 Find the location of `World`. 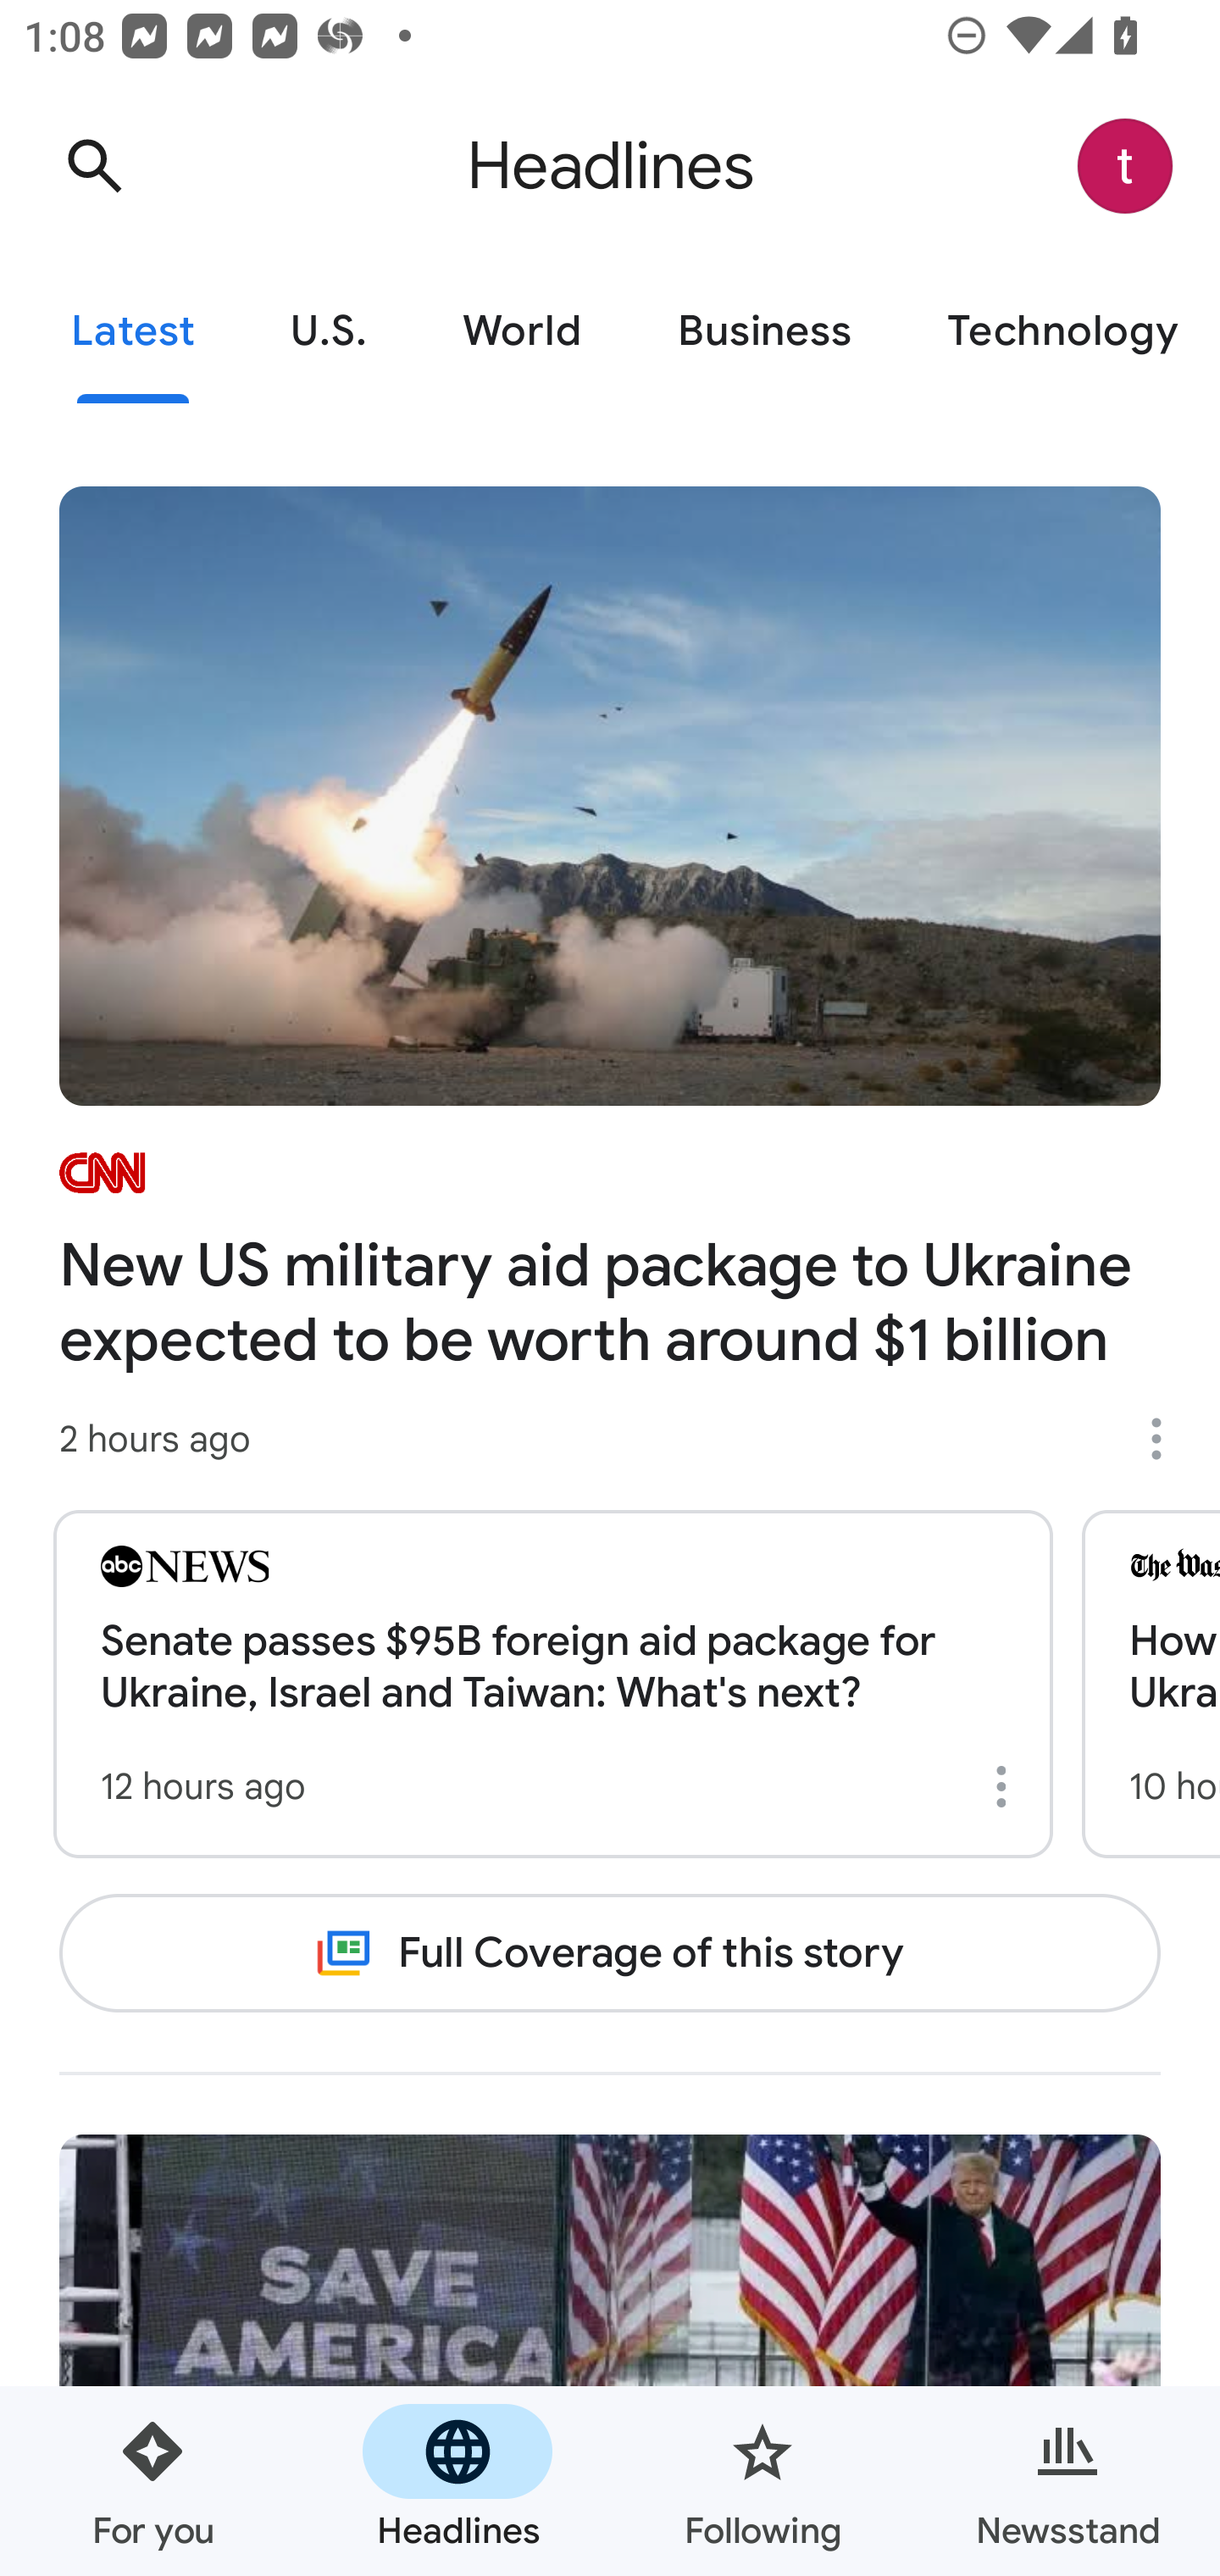

World is located at coordinates (522, 332).